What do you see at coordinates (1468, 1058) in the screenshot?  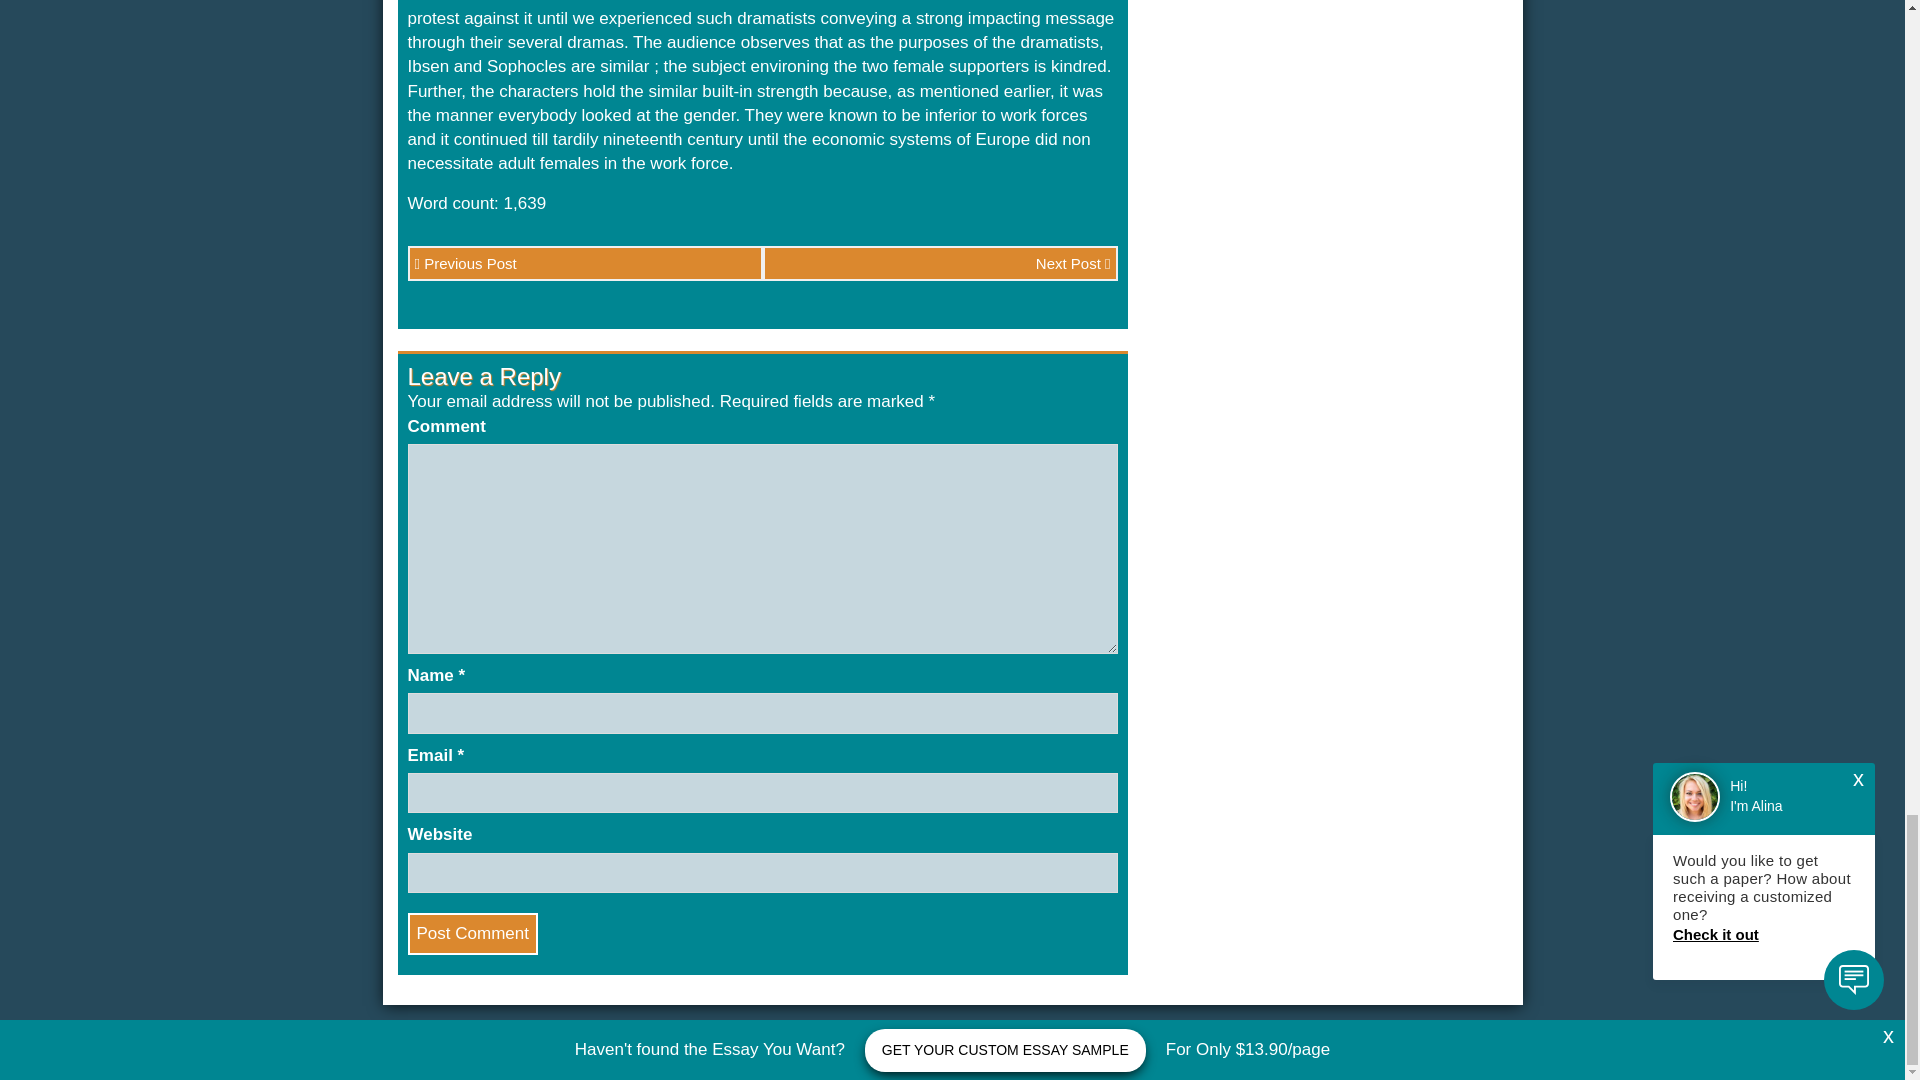 I see `WP3Layouts` at bounding box center [1468, 1058].